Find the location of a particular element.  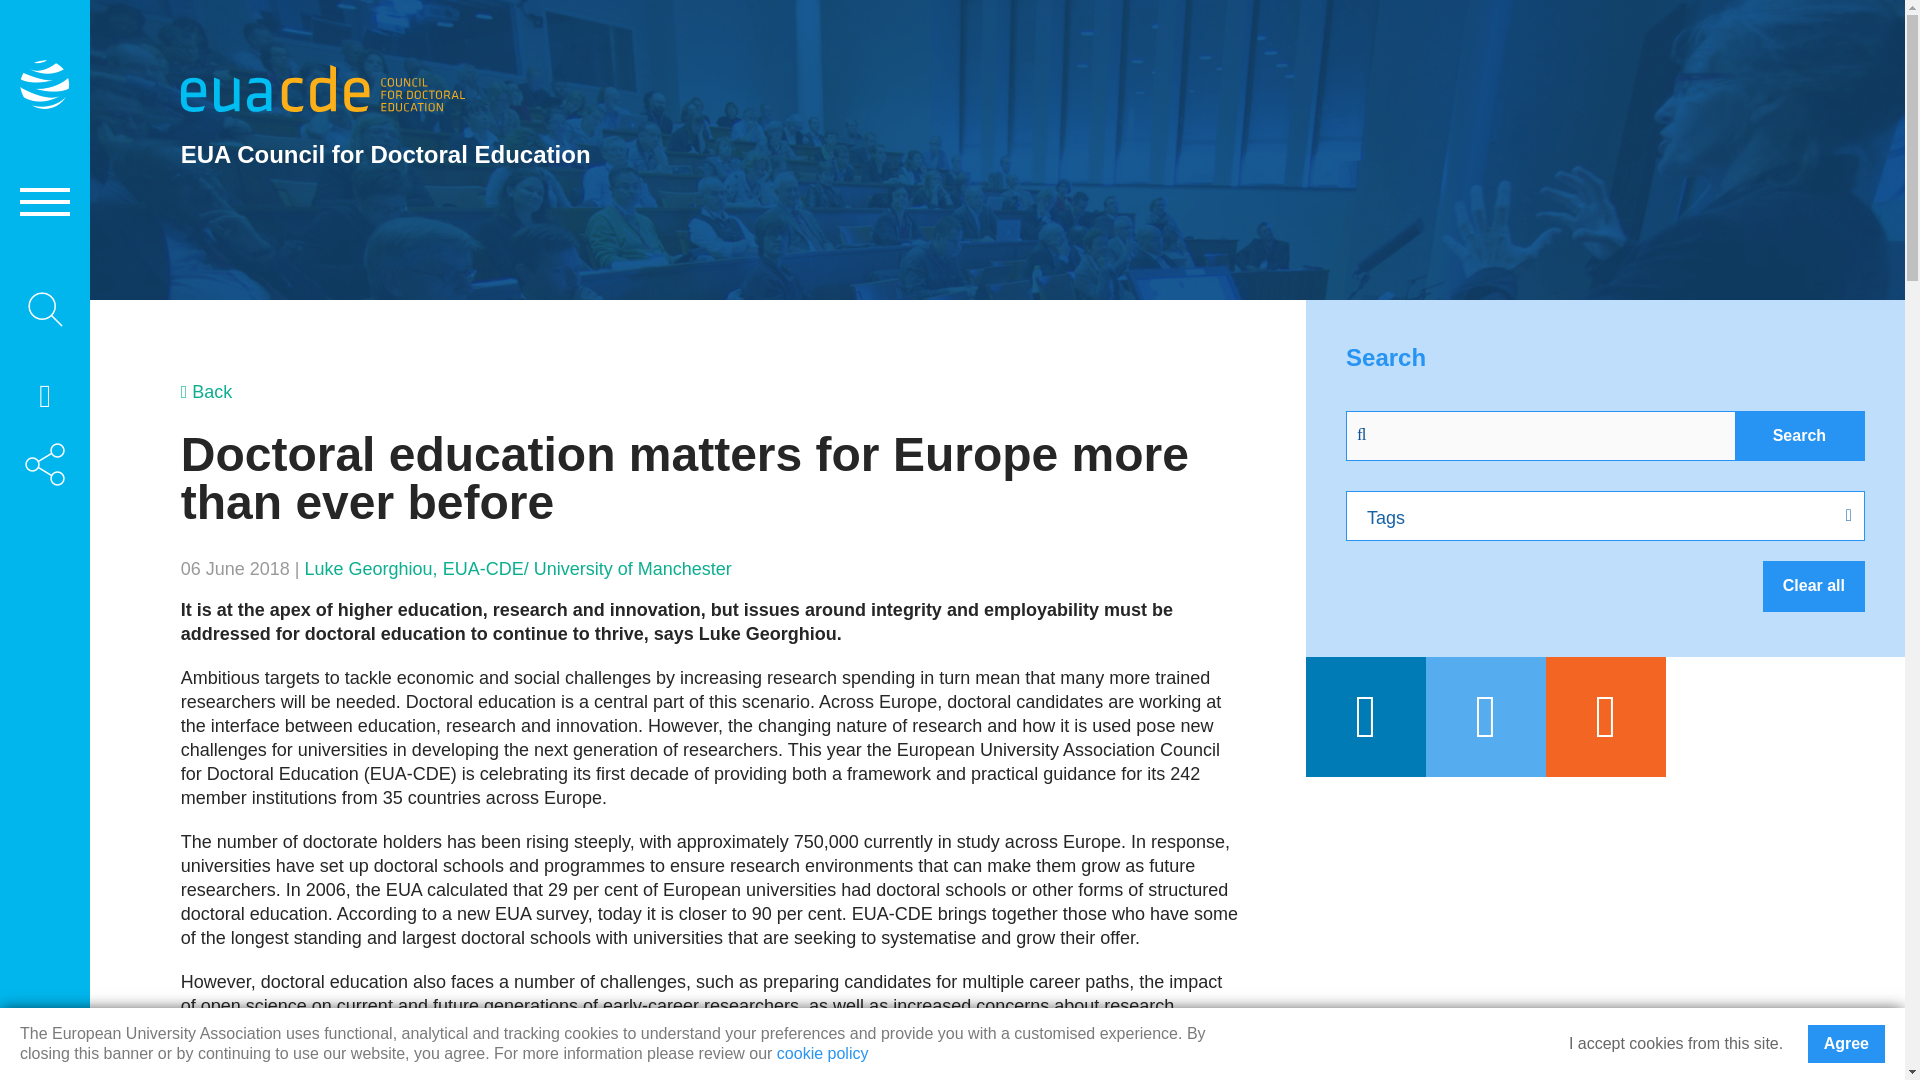

Search is located at coordinates (1800, 436).